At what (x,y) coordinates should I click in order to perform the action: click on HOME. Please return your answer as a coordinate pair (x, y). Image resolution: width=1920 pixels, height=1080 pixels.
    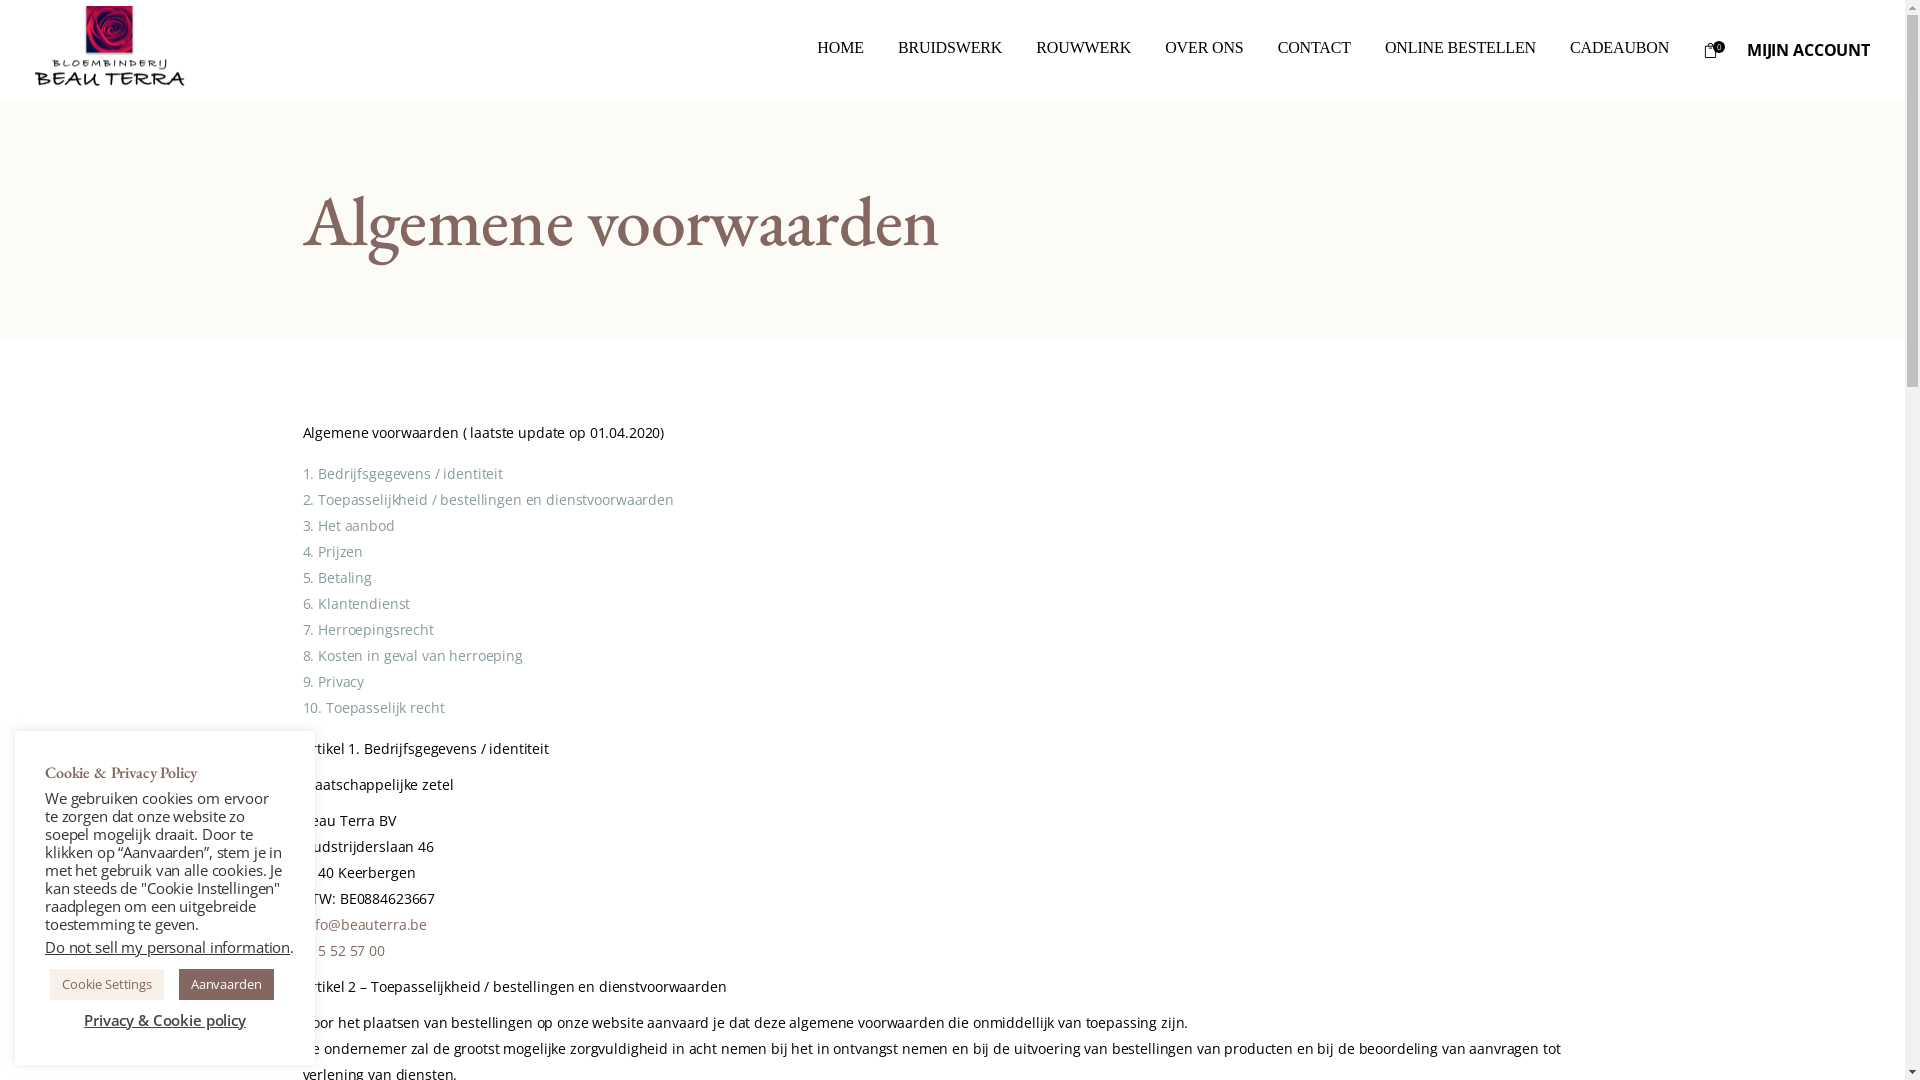
    Looking at the image, I should click on (840, 50).